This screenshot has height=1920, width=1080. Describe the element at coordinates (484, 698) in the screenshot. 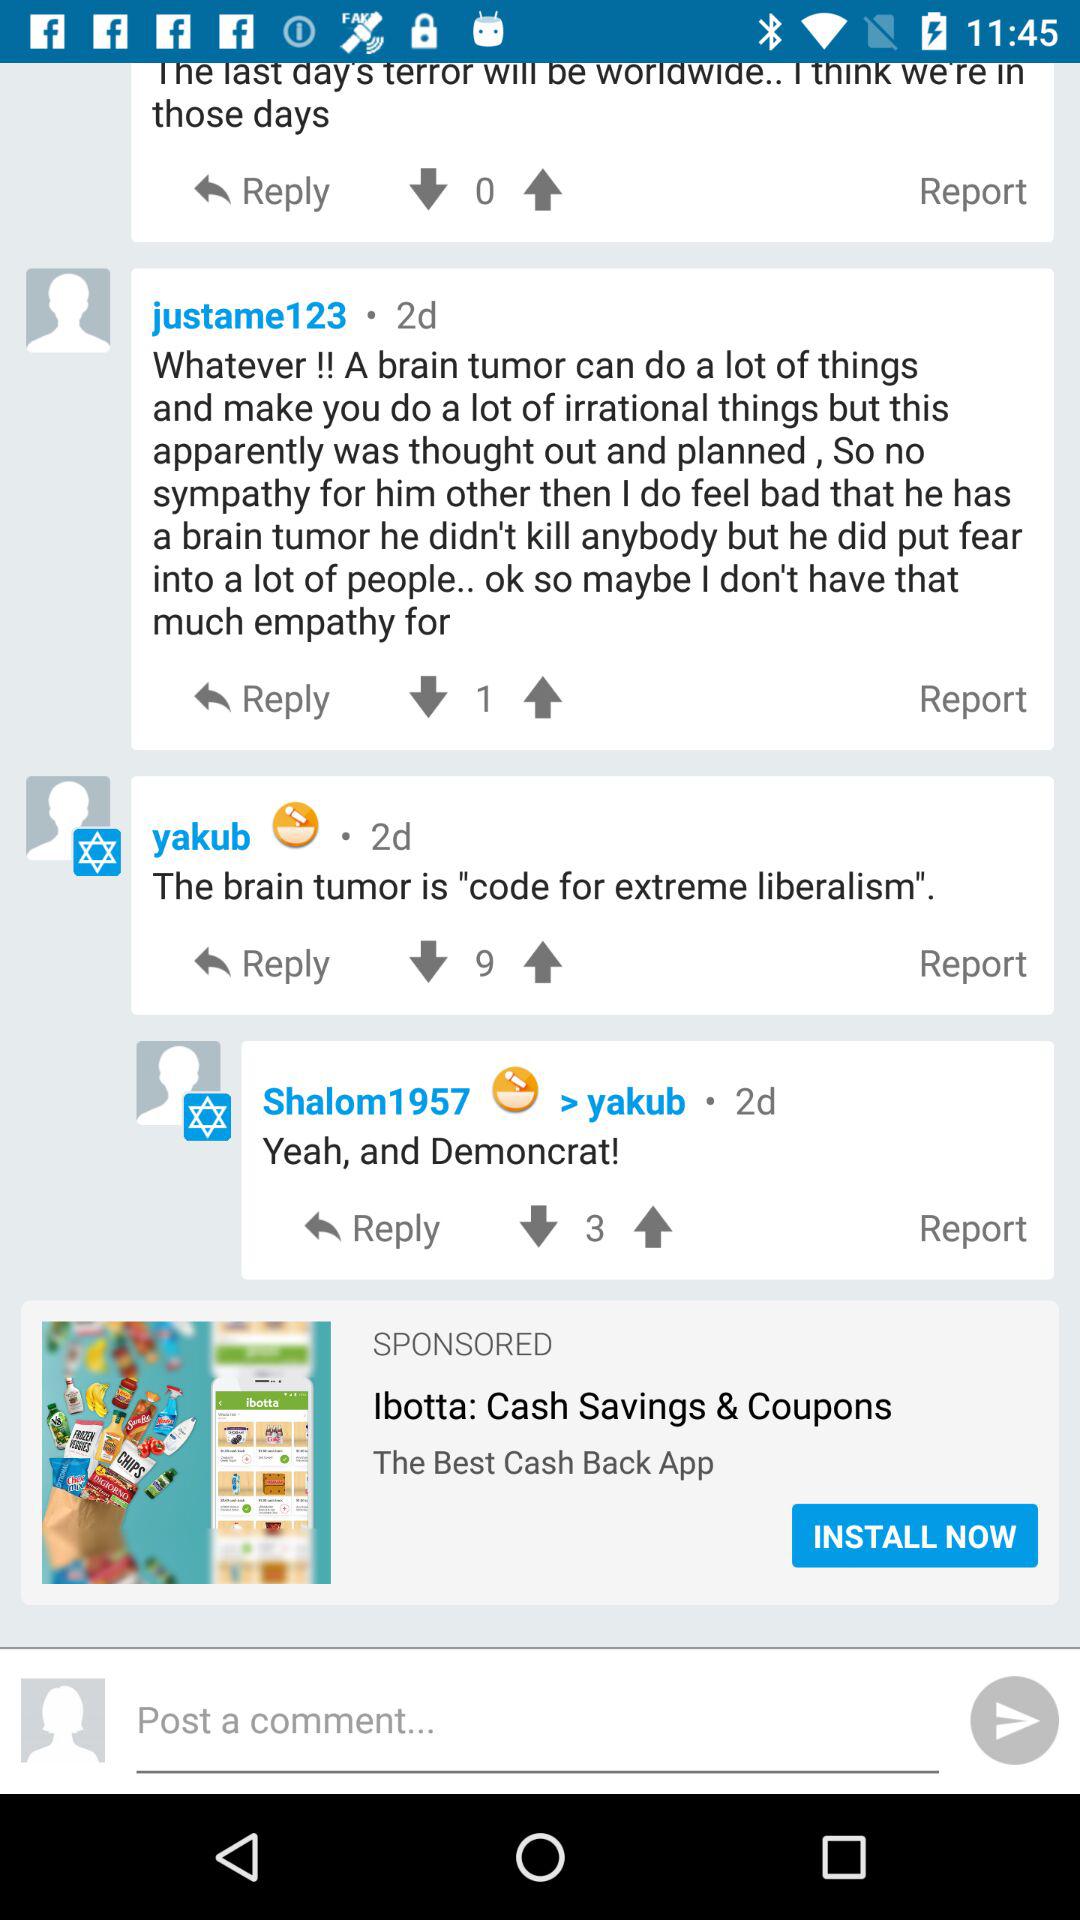

I see `scroll until the 1 item` at that location.